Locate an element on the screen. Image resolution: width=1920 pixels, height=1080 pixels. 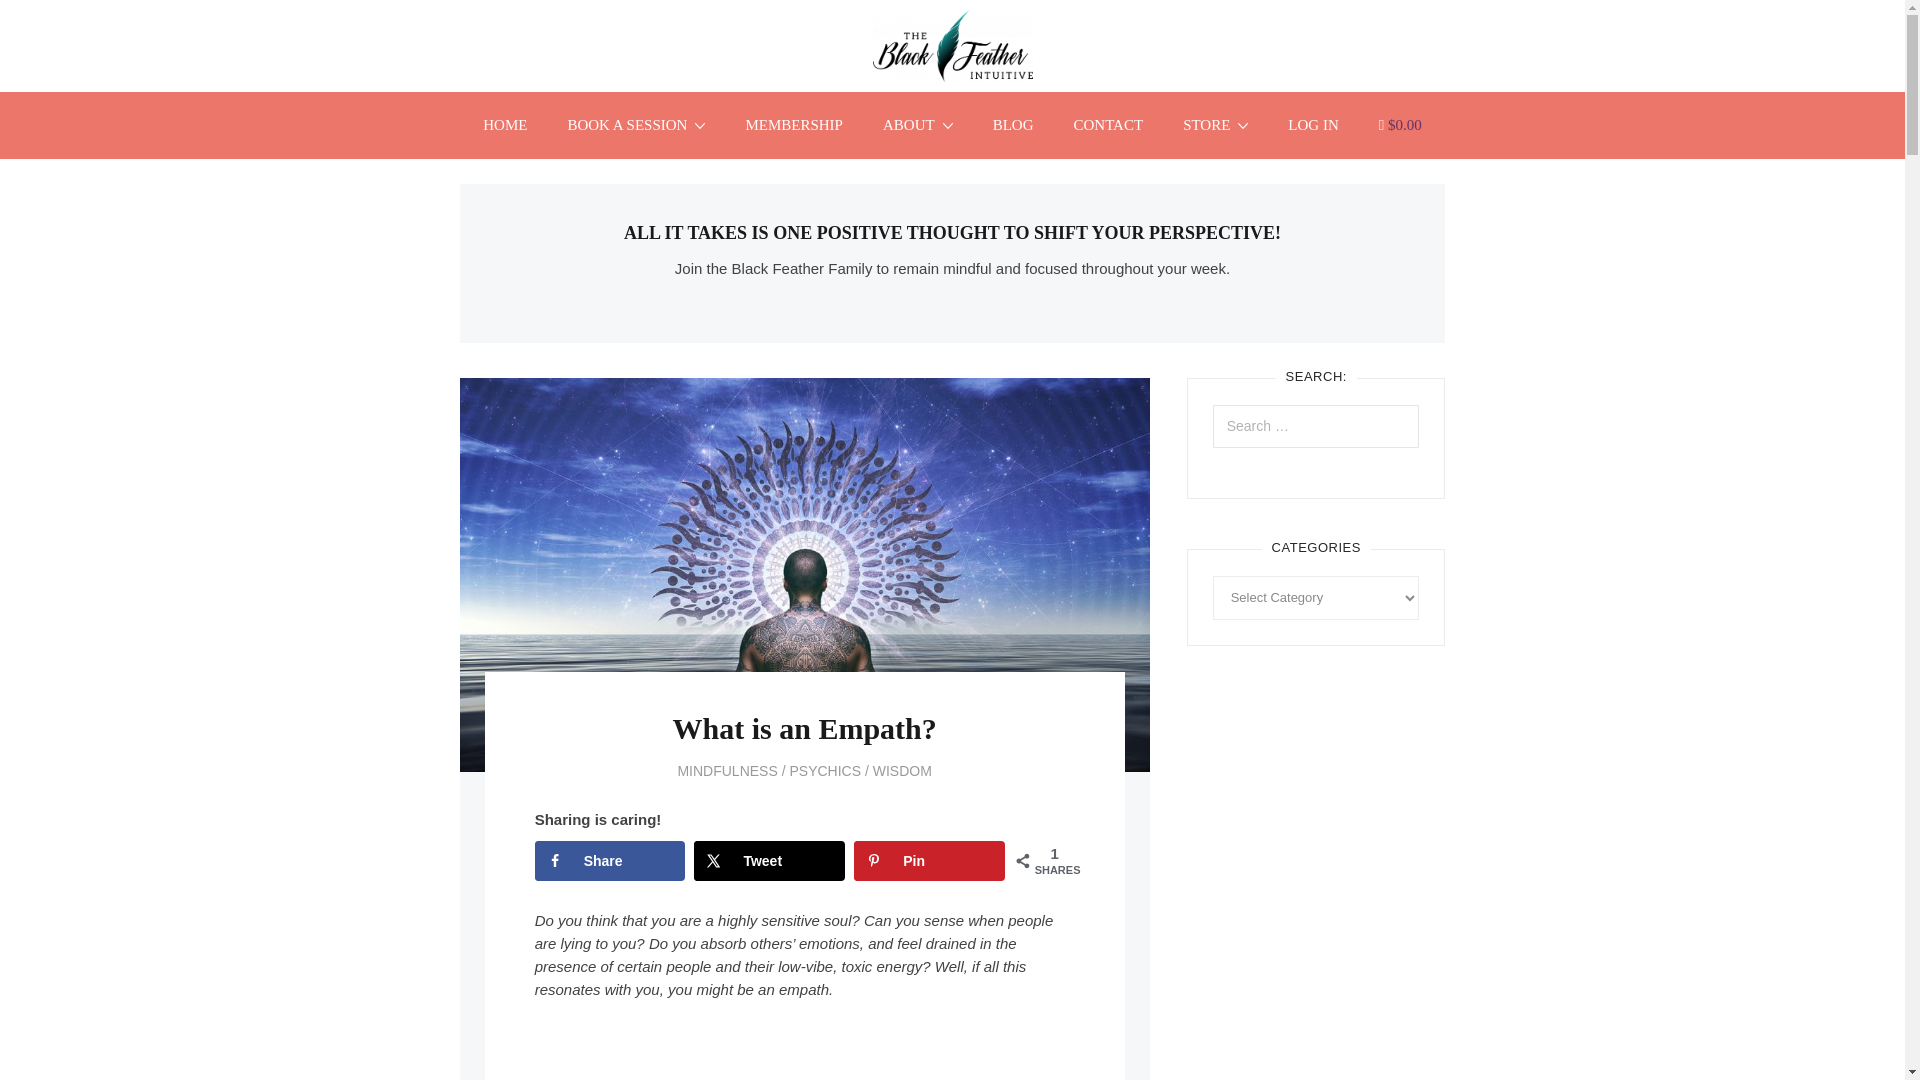
Tweet is located at coordinates (768, 861).